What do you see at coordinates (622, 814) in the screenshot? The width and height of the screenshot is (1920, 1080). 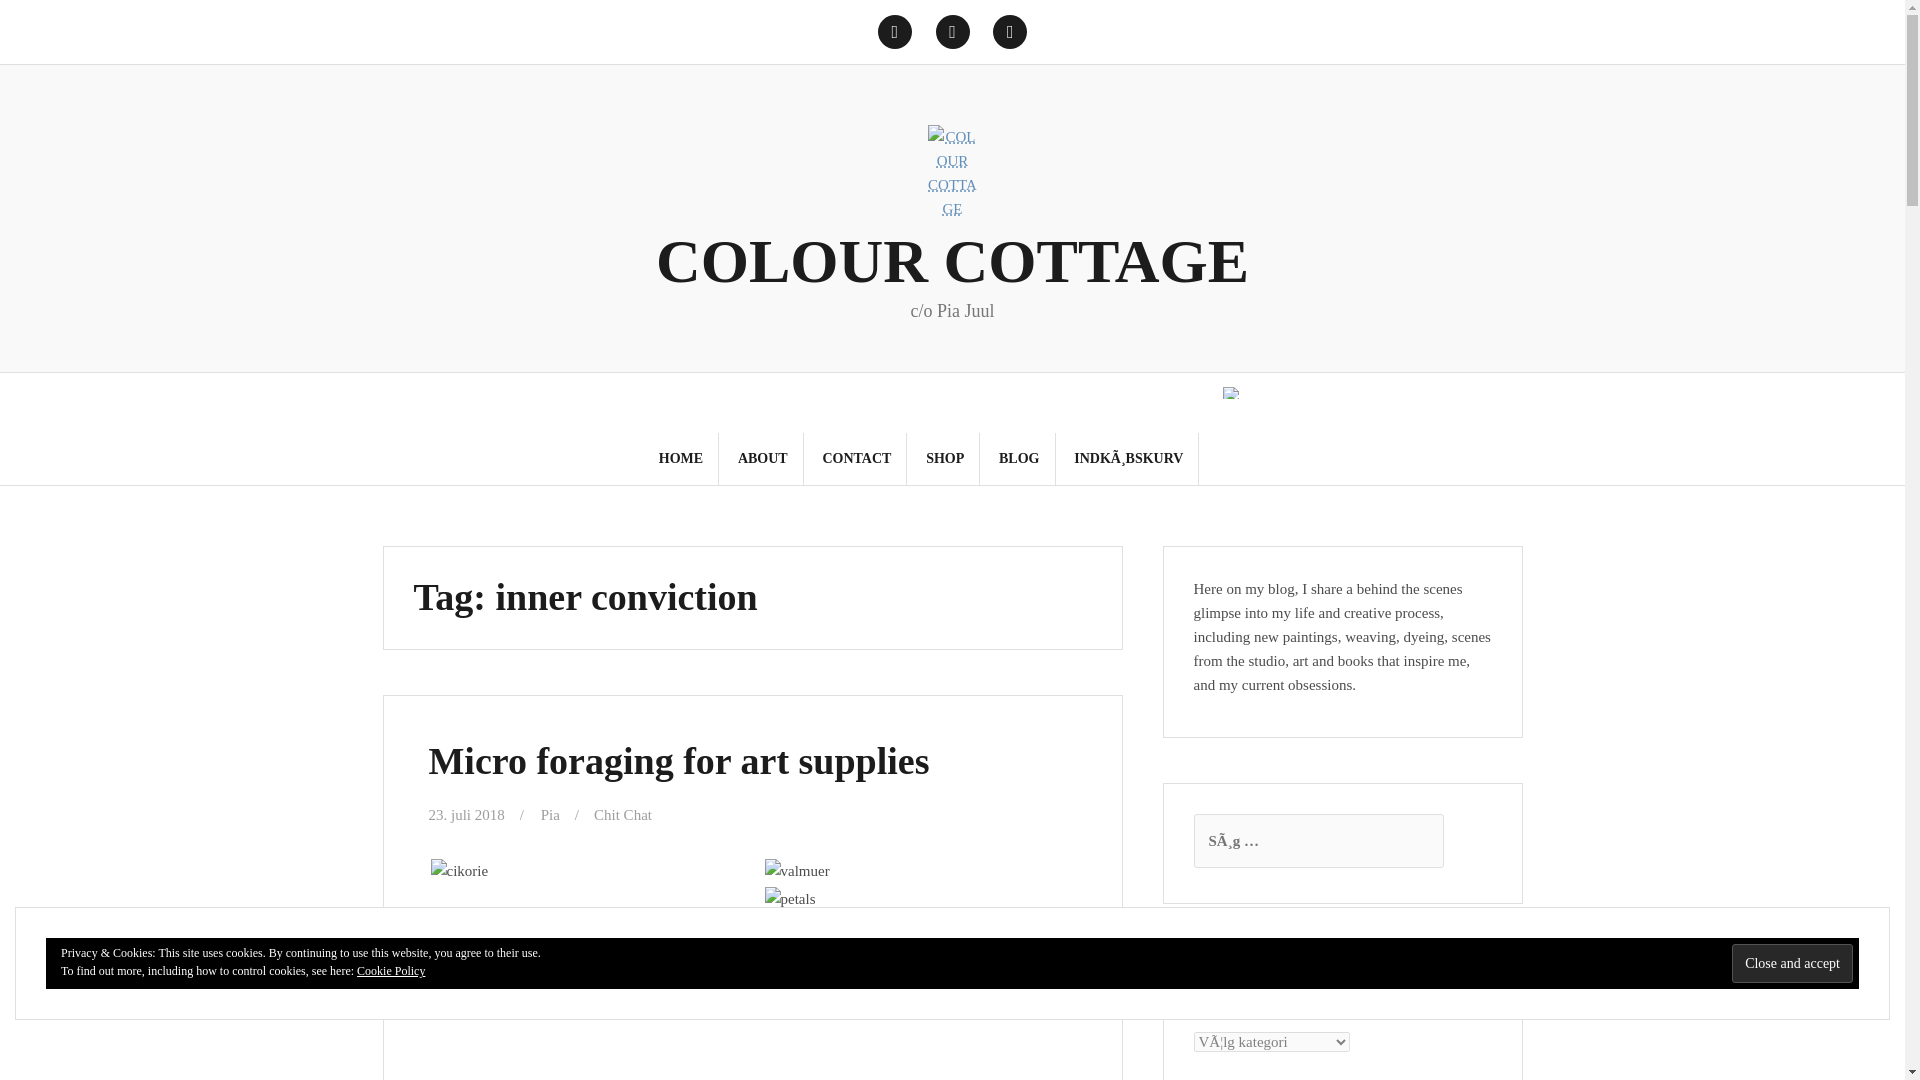 I see `Chit Chat` at bounding box center [622, 814].